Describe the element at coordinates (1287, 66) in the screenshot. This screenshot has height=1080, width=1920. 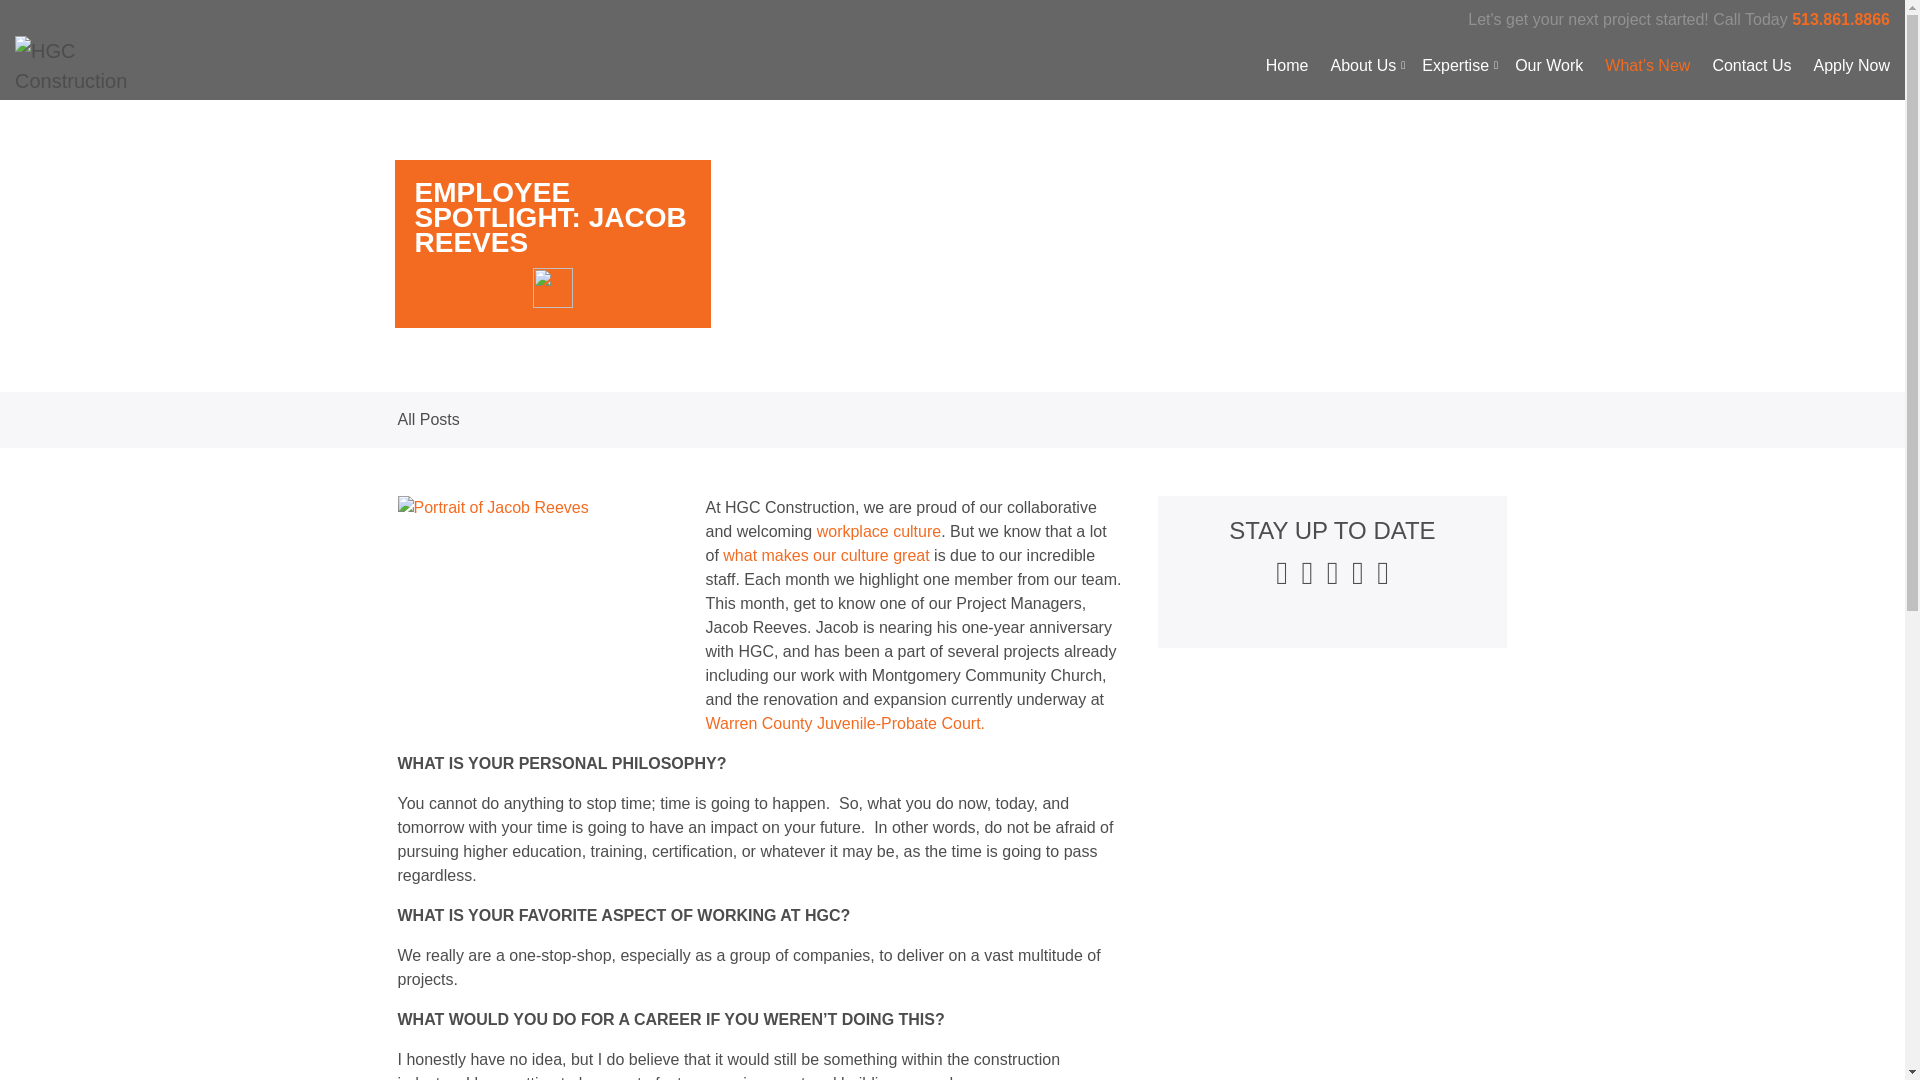
I see `Home` at that location.